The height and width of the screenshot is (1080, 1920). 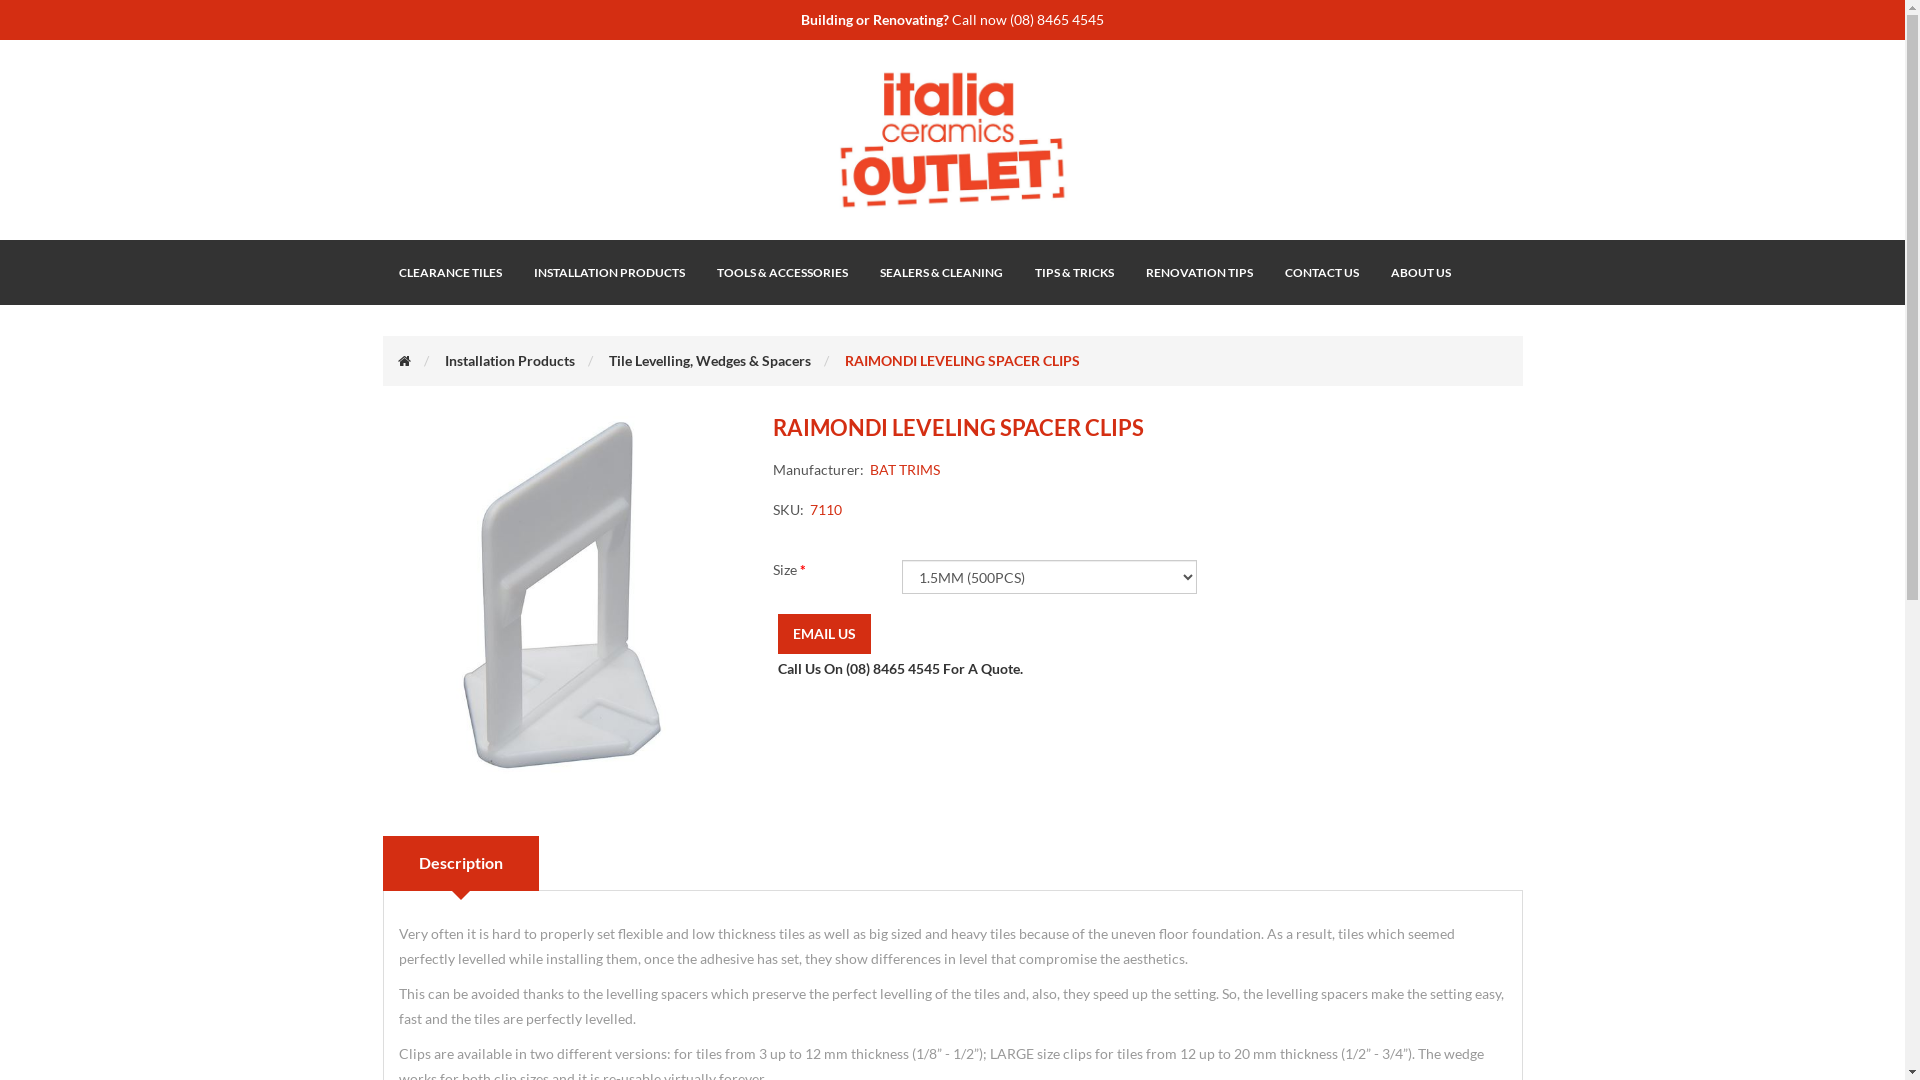 What do you see at coordinates (562, 596) in the screenshot?
I see `Picture of RAIMONDI LEVELING SPACER CLIPS` at bounding box center [562, 596].